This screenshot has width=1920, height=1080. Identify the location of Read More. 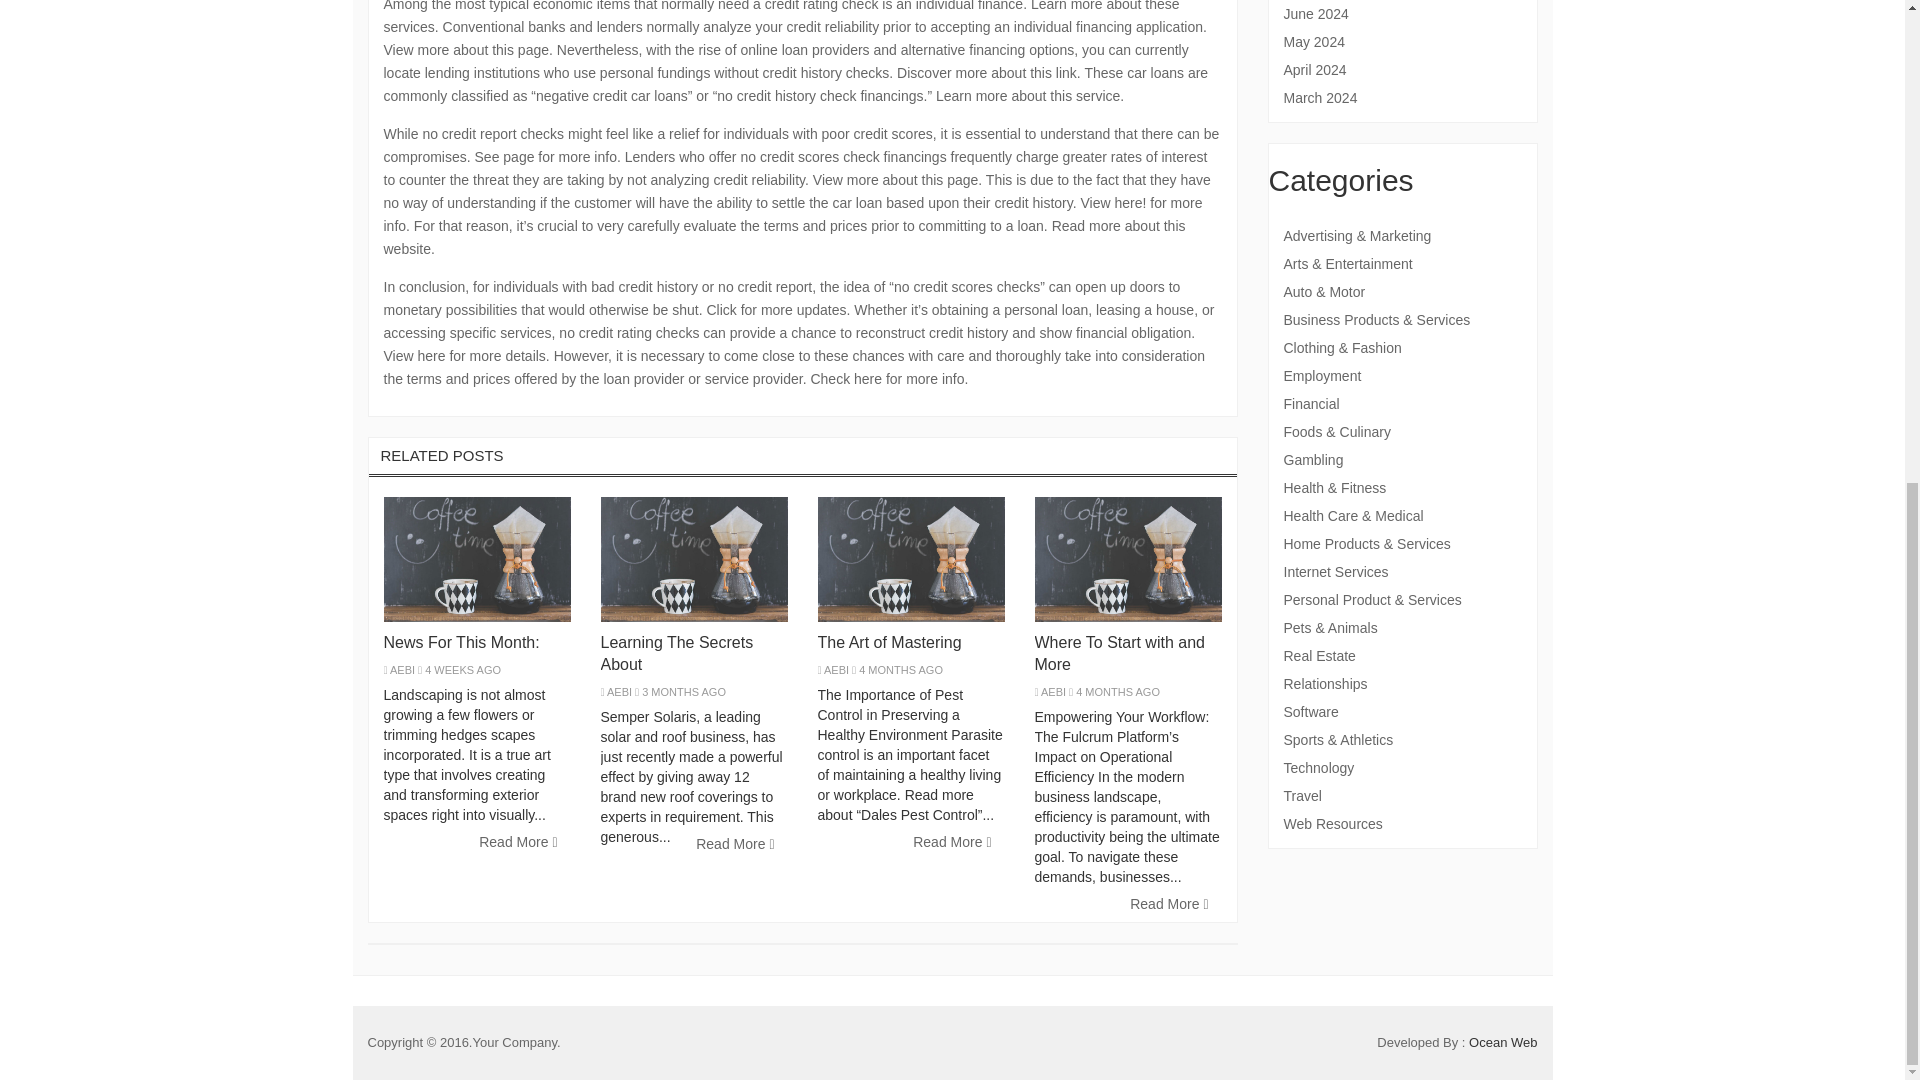
(518, 842).